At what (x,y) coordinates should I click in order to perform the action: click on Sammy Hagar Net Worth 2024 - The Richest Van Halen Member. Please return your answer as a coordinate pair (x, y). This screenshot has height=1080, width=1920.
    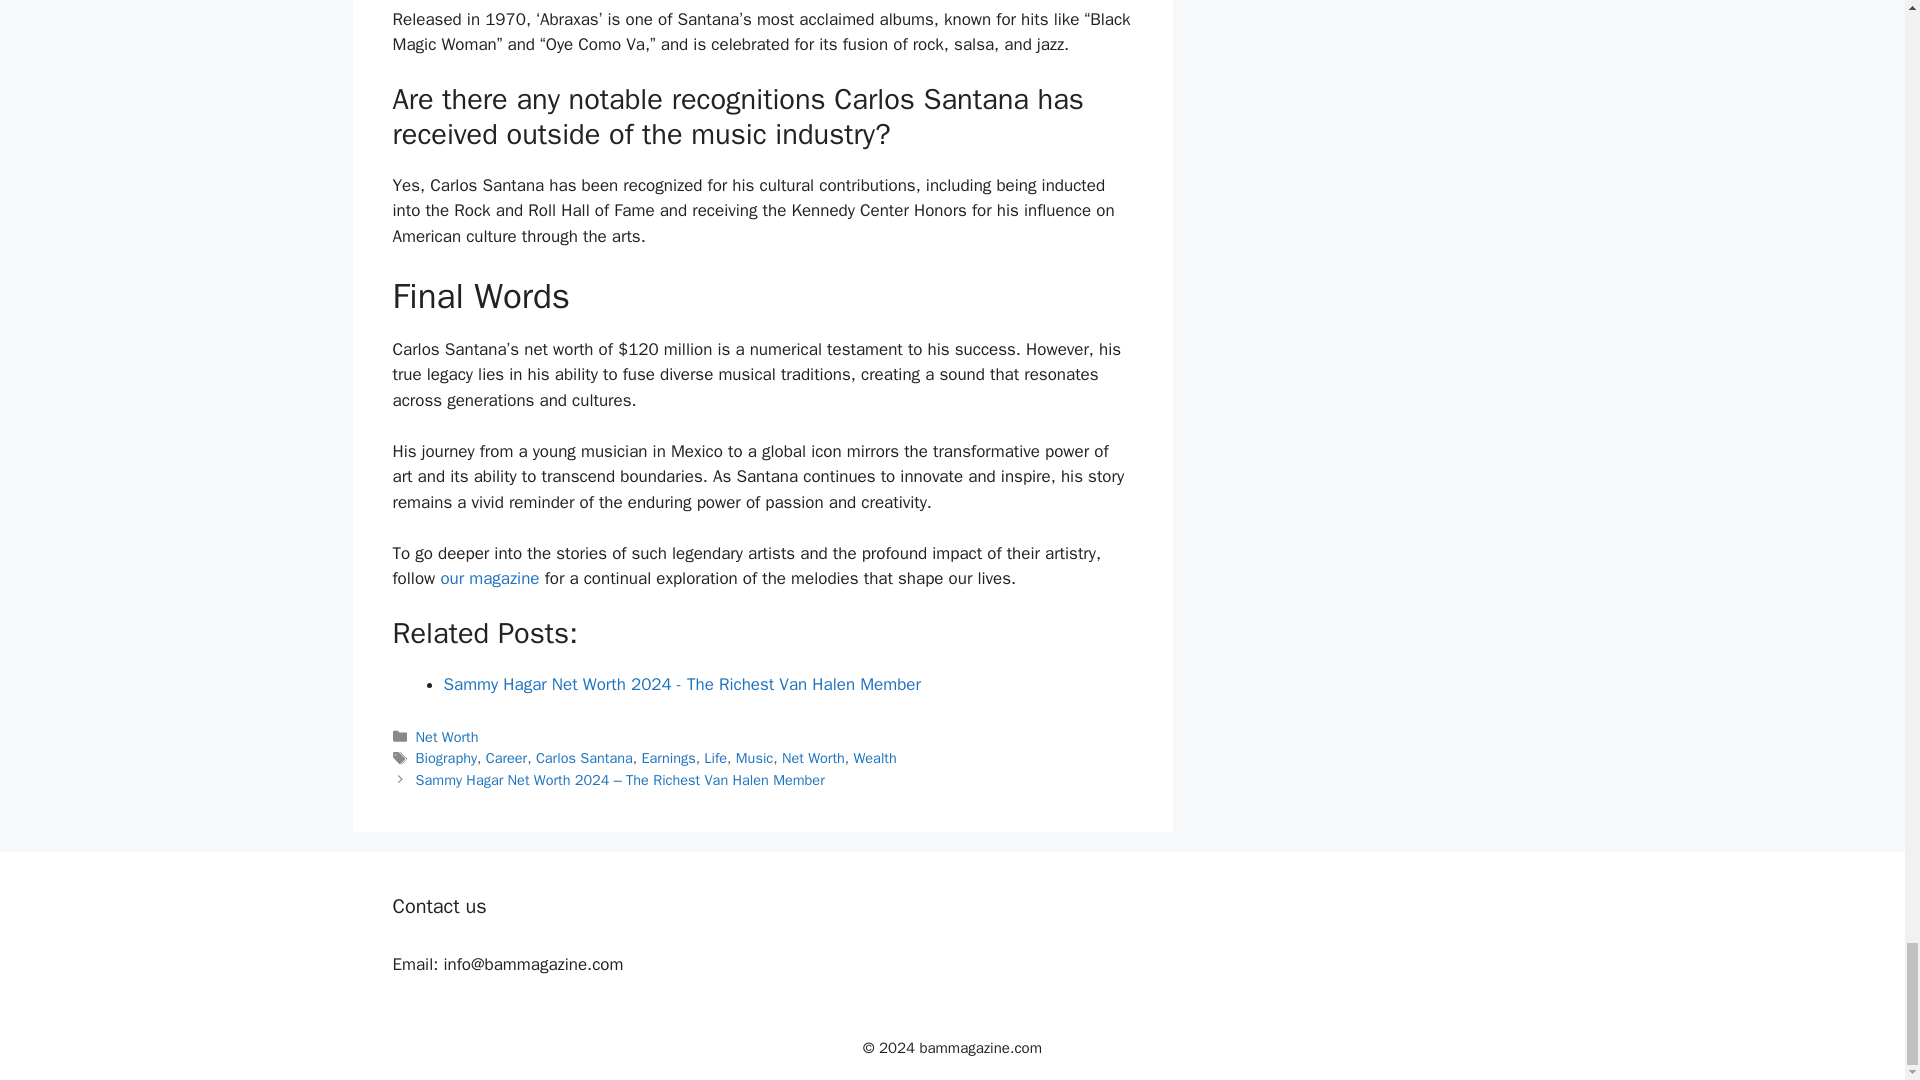
    Looking at the image, I should click on (682, 684).